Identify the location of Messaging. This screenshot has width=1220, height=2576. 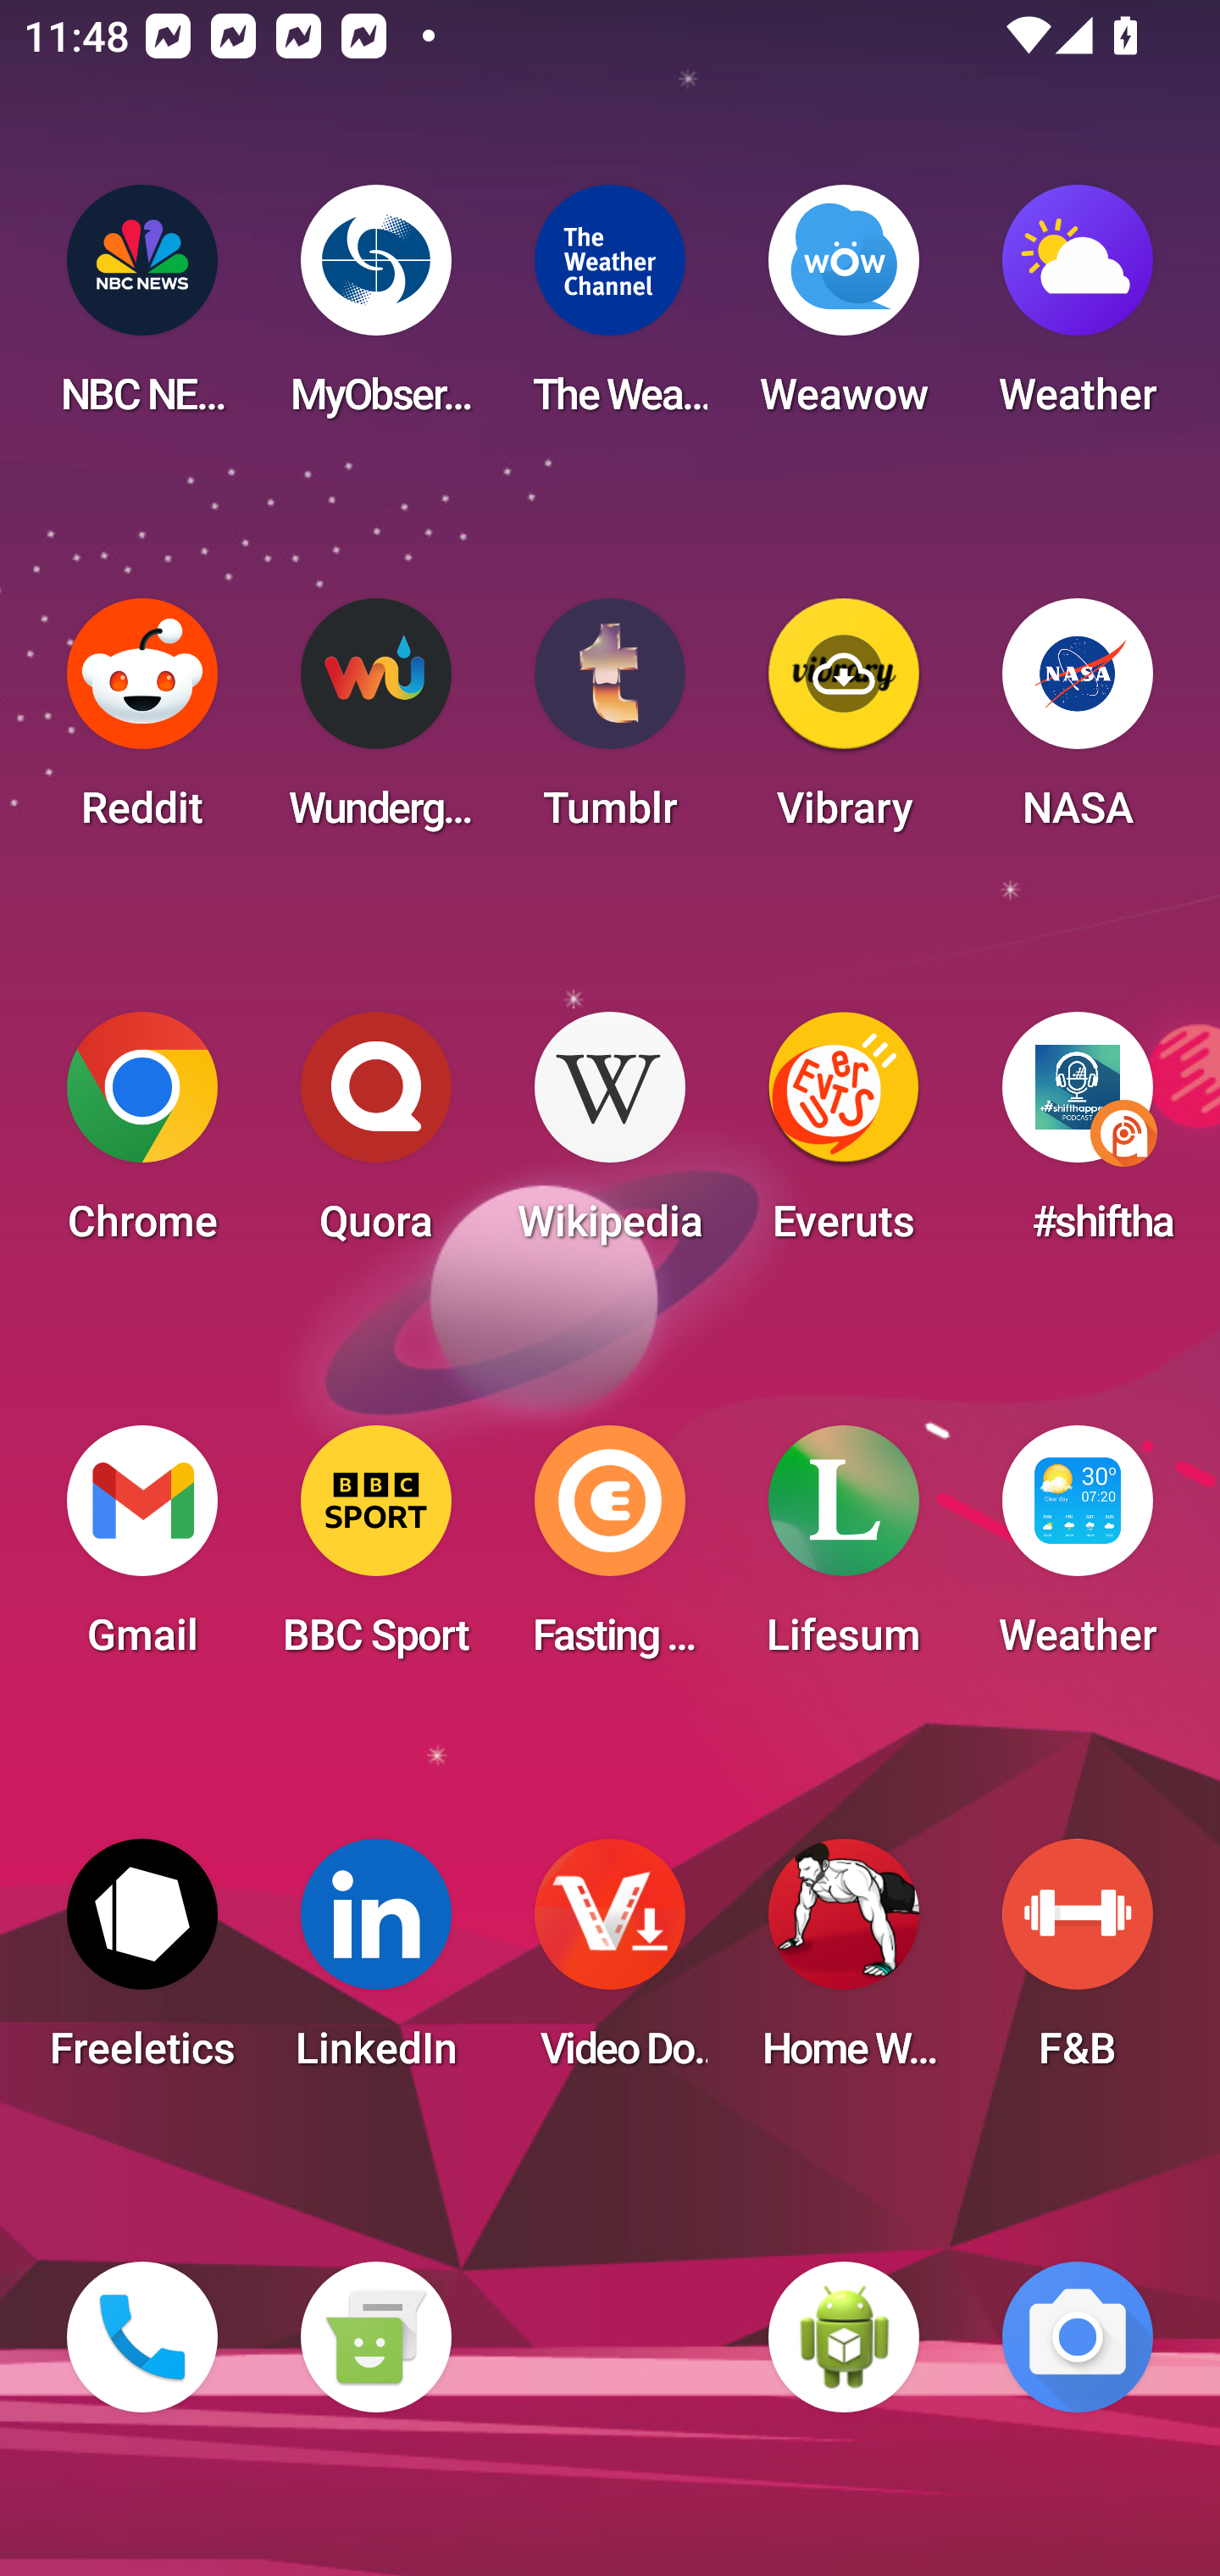
(375, 2337).